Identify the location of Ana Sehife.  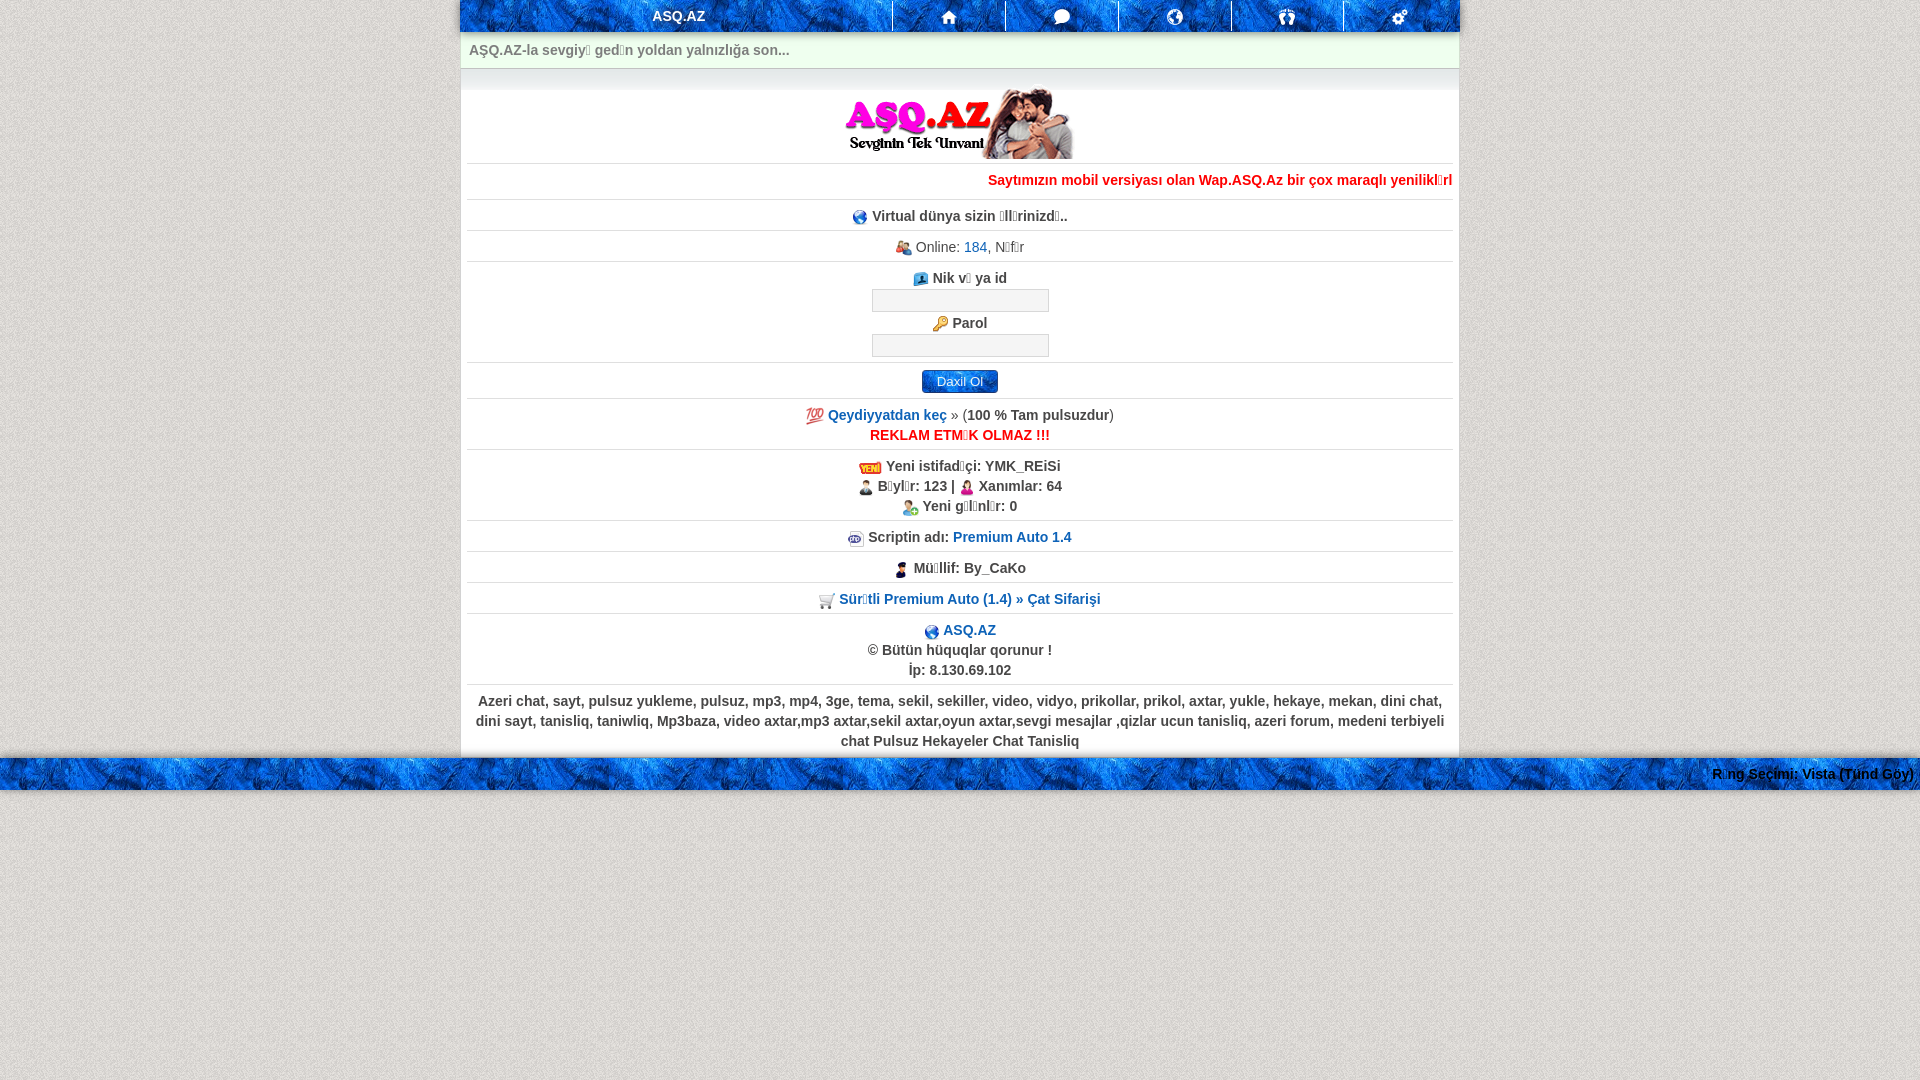
(949, 18).